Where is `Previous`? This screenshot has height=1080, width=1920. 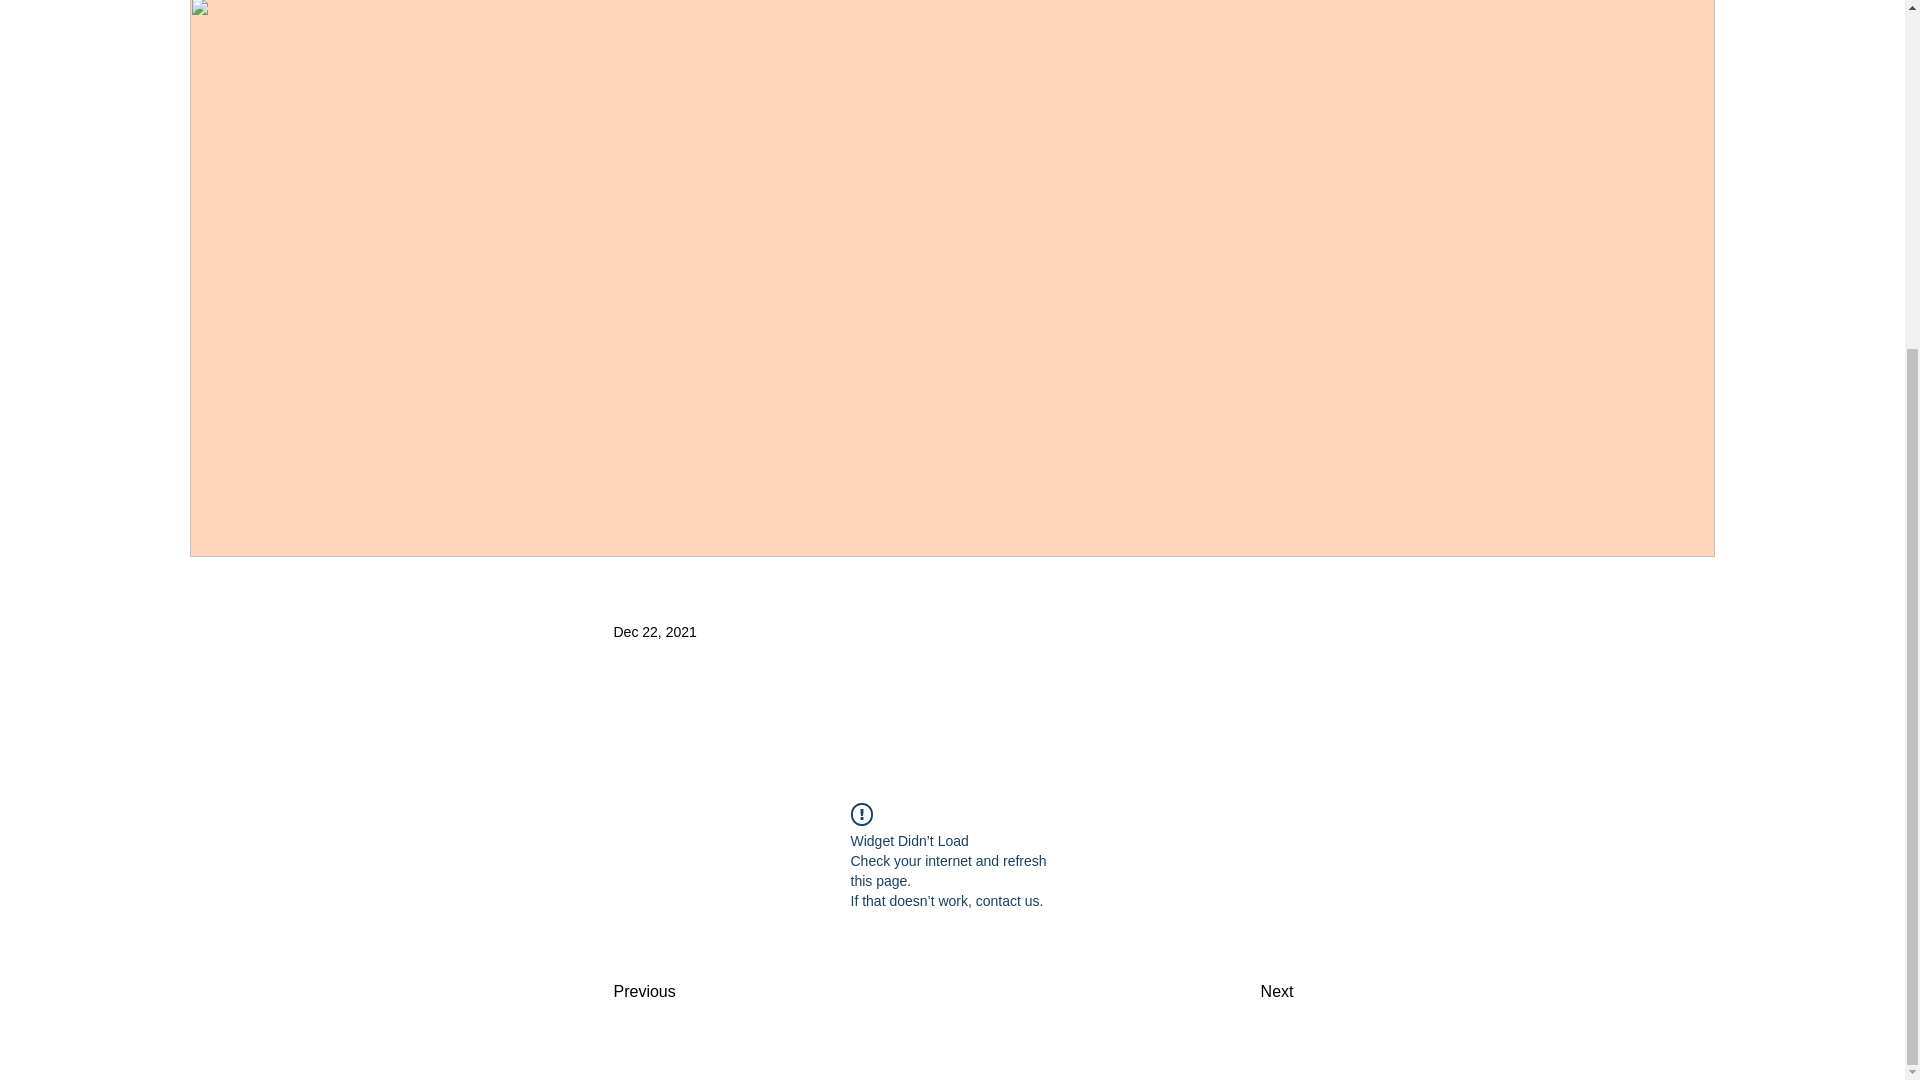
Previous is located at coordinates (680, 992).